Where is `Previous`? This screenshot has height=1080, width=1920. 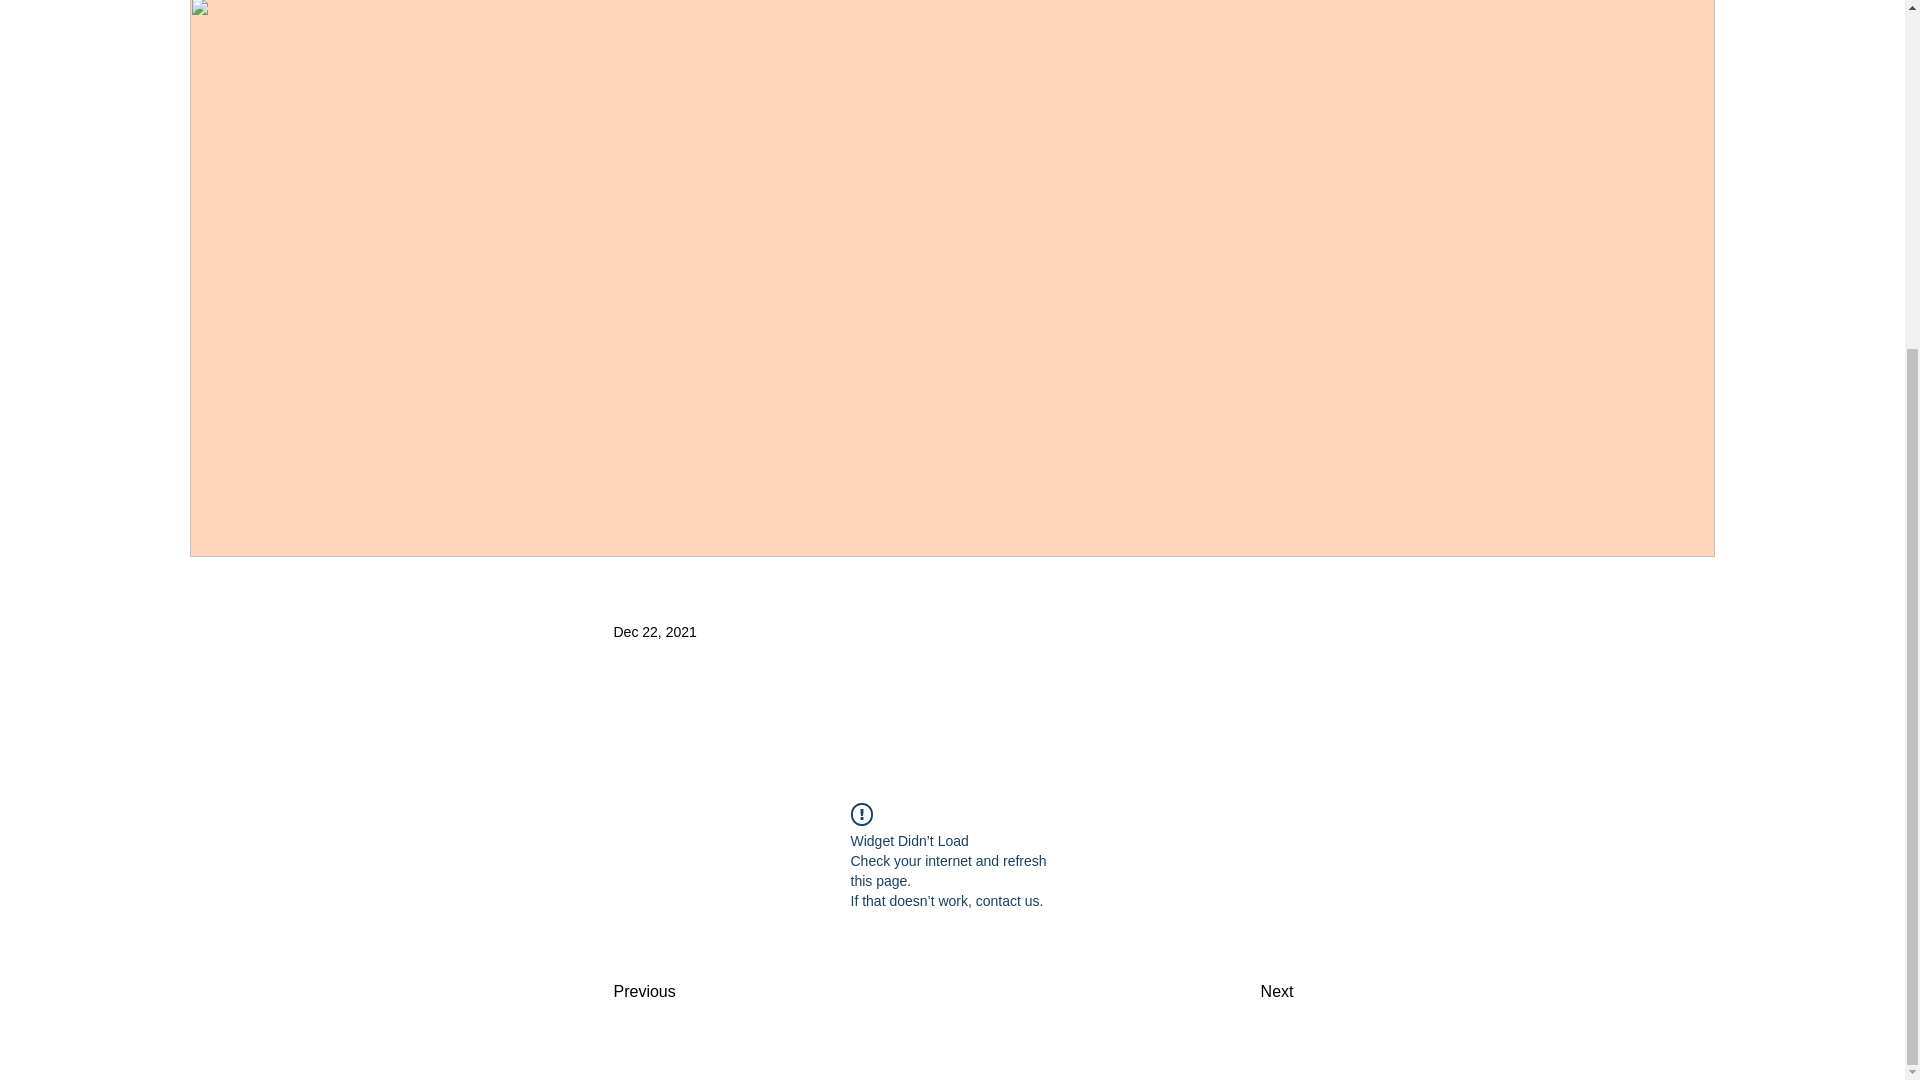
Previous is located at coordinates (680, 992).